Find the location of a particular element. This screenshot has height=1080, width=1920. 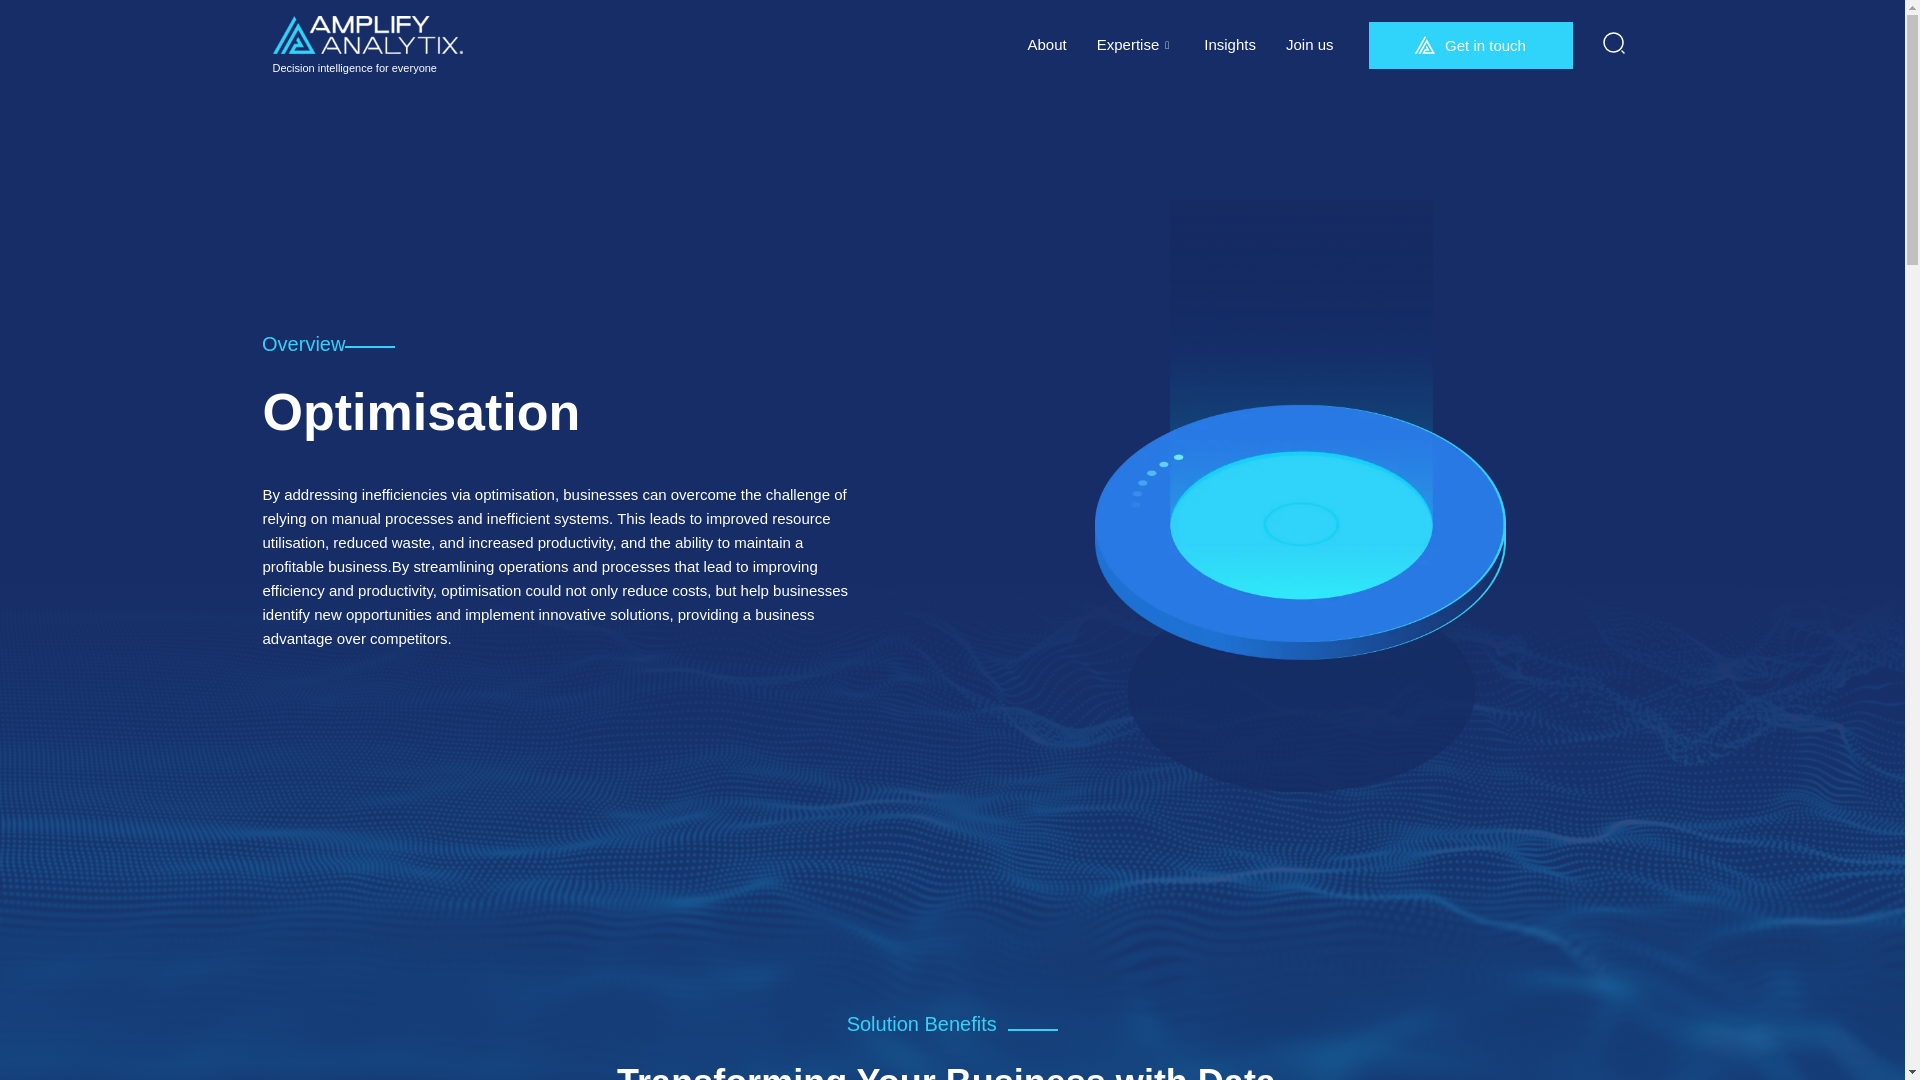

Join us is located at coordinates (1310, 44).